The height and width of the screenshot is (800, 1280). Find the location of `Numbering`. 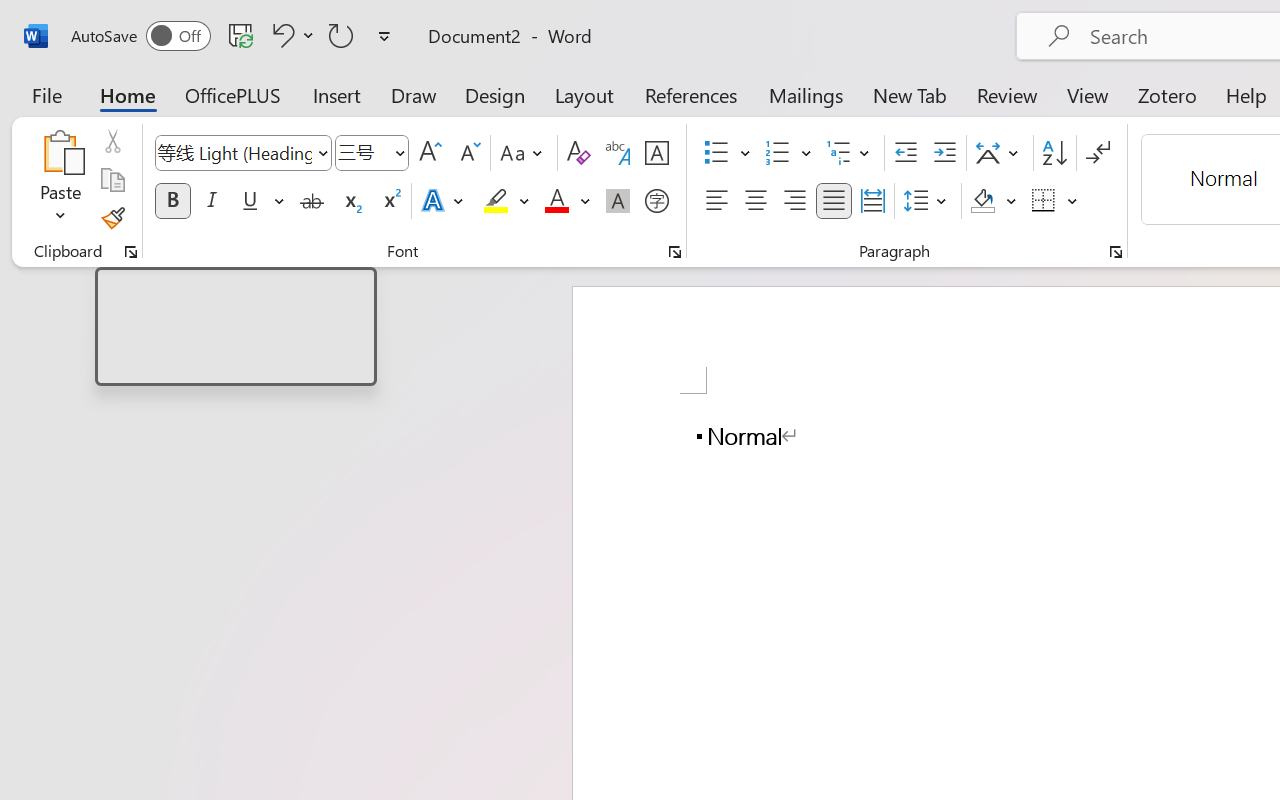

Numbering is located at coordinates (788, 153).